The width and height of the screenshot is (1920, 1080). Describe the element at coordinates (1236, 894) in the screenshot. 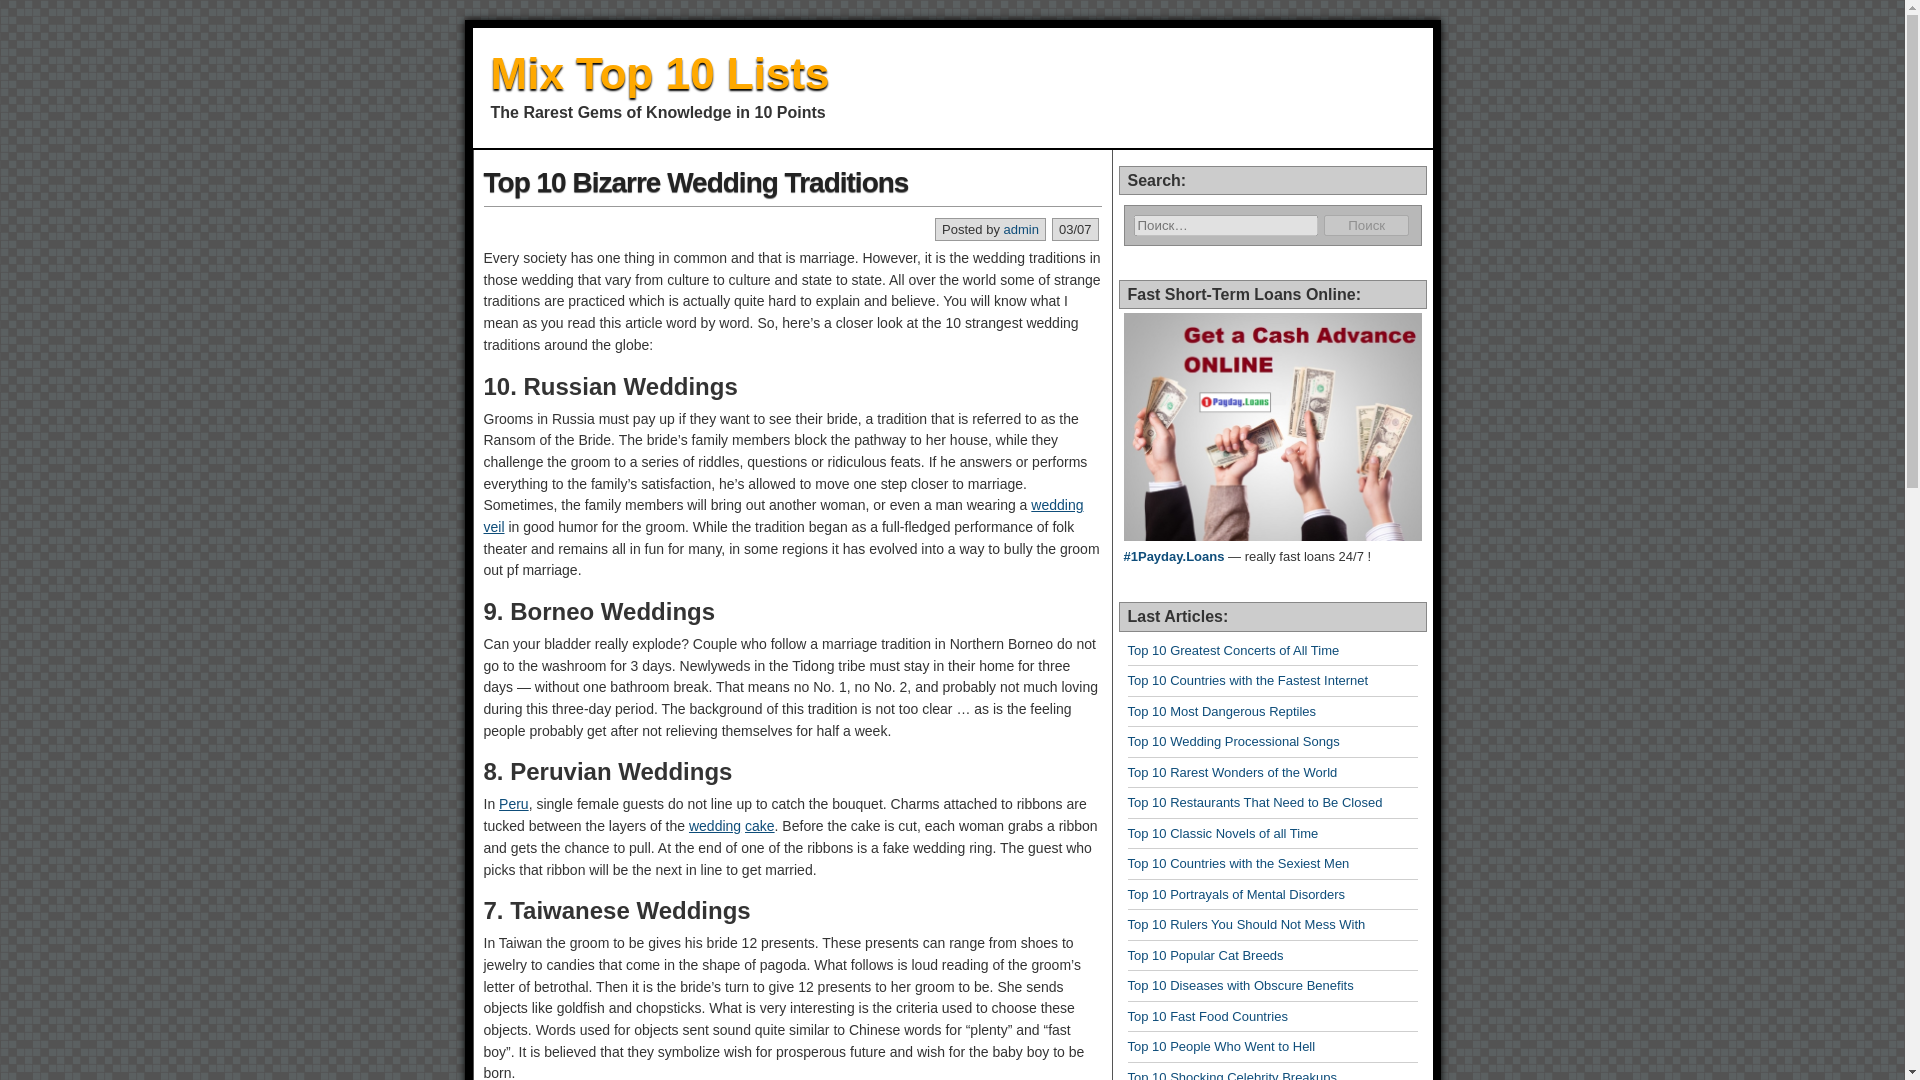

I see `Top 10 Portrayals of Mental Disorders` at that location.